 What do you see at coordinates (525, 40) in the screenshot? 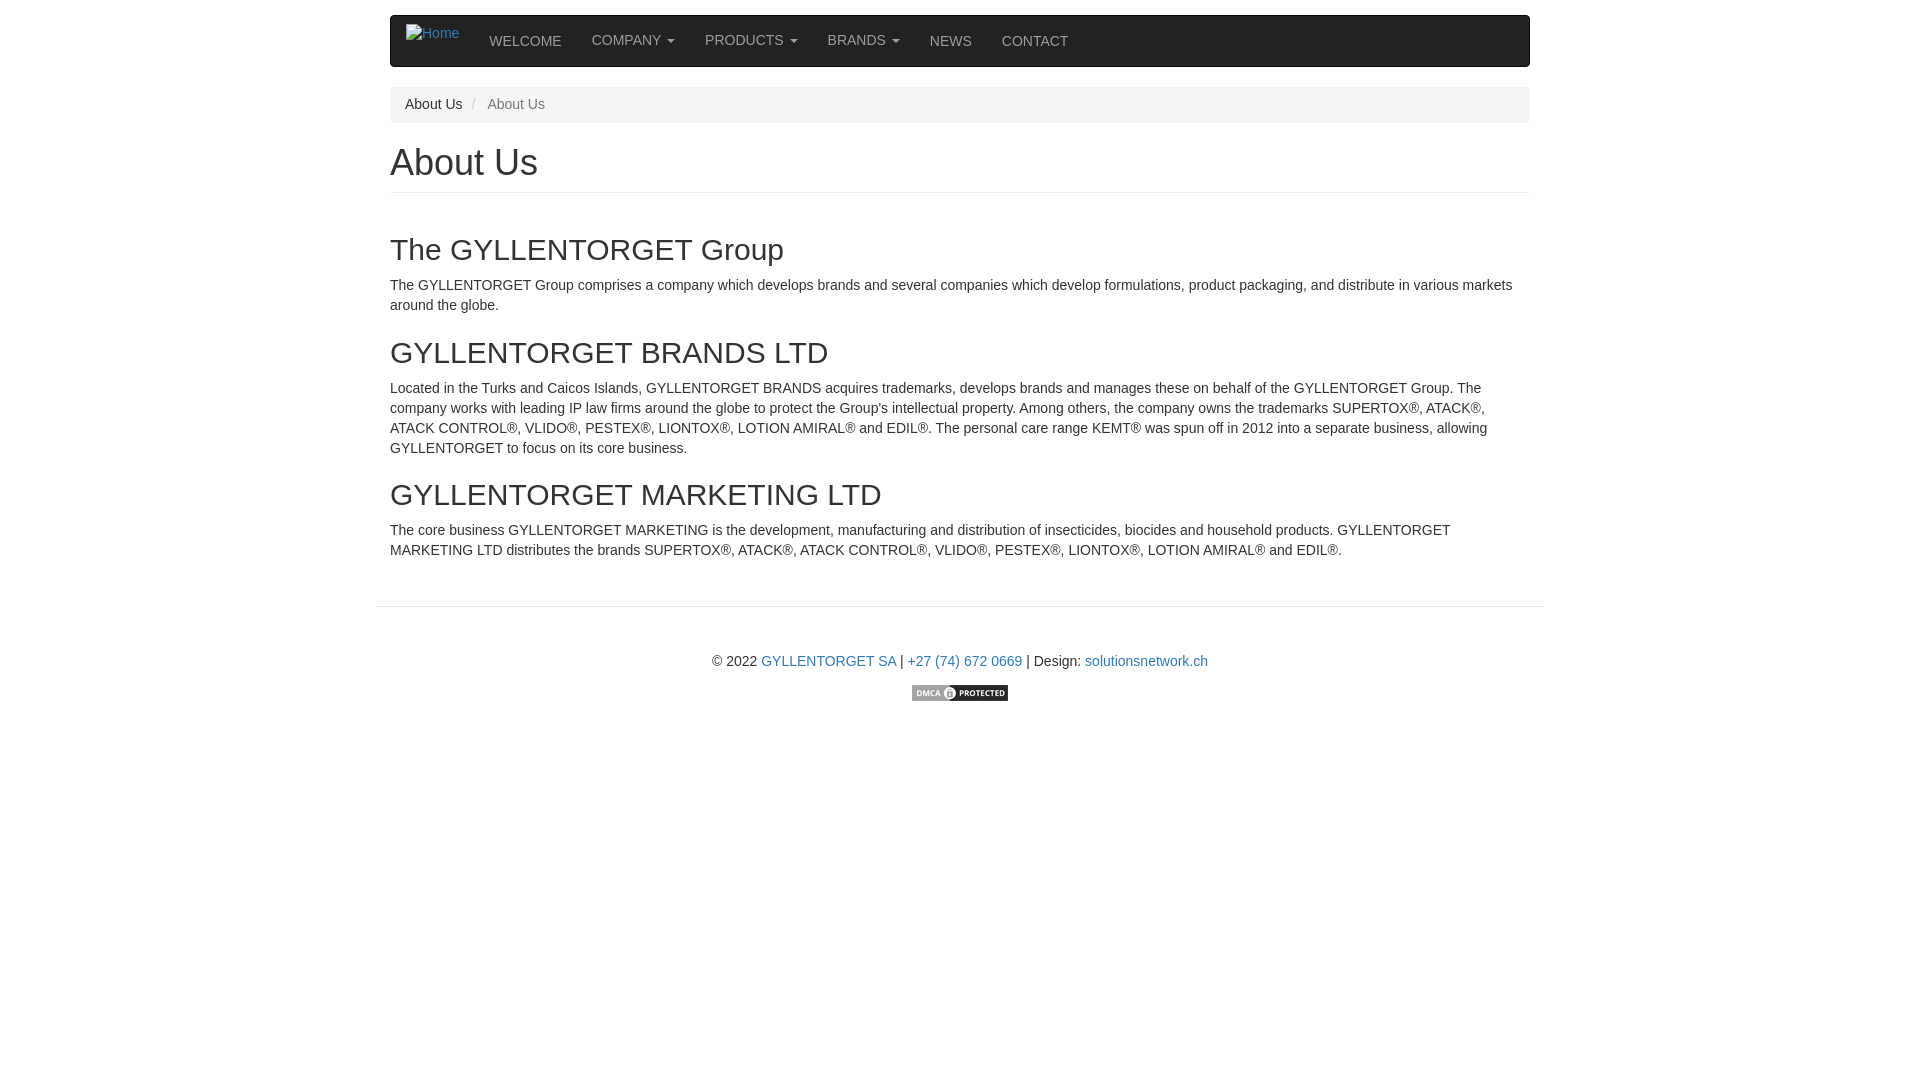
I see `WELCOME` at bounding box center [525, 40].